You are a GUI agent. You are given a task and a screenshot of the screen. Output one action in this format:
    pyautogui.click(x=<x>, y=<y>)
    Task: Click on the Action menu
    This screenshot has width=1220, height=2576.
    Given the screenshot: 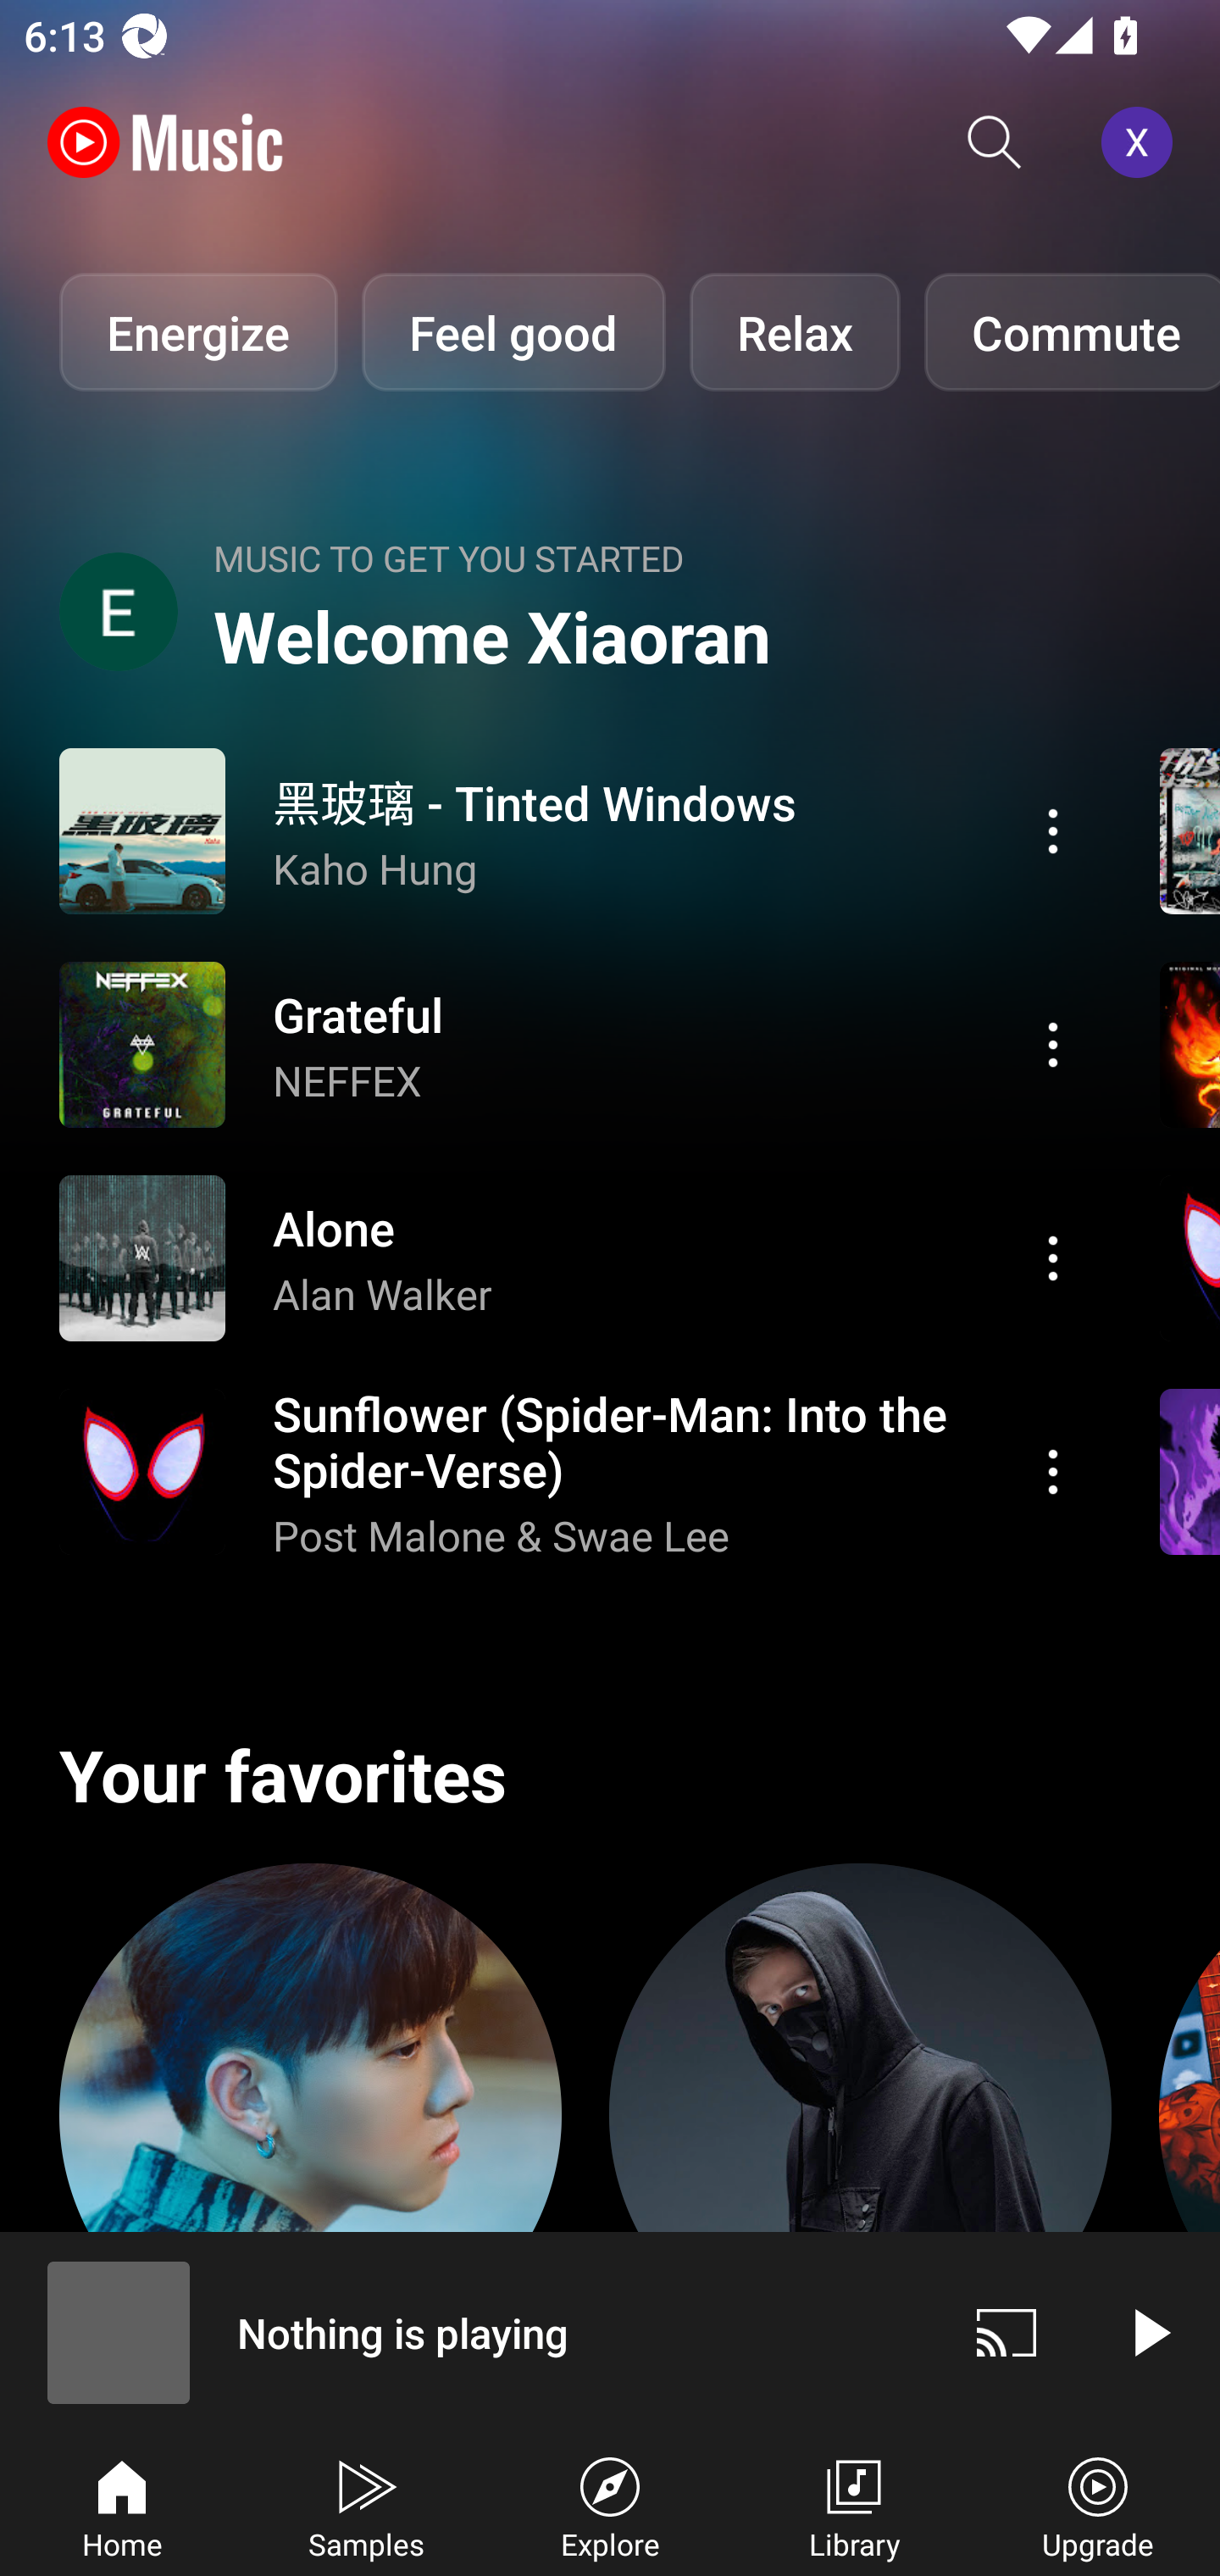 What is the action you would take?
    pyautogui.click(x=1053, y=830)
    